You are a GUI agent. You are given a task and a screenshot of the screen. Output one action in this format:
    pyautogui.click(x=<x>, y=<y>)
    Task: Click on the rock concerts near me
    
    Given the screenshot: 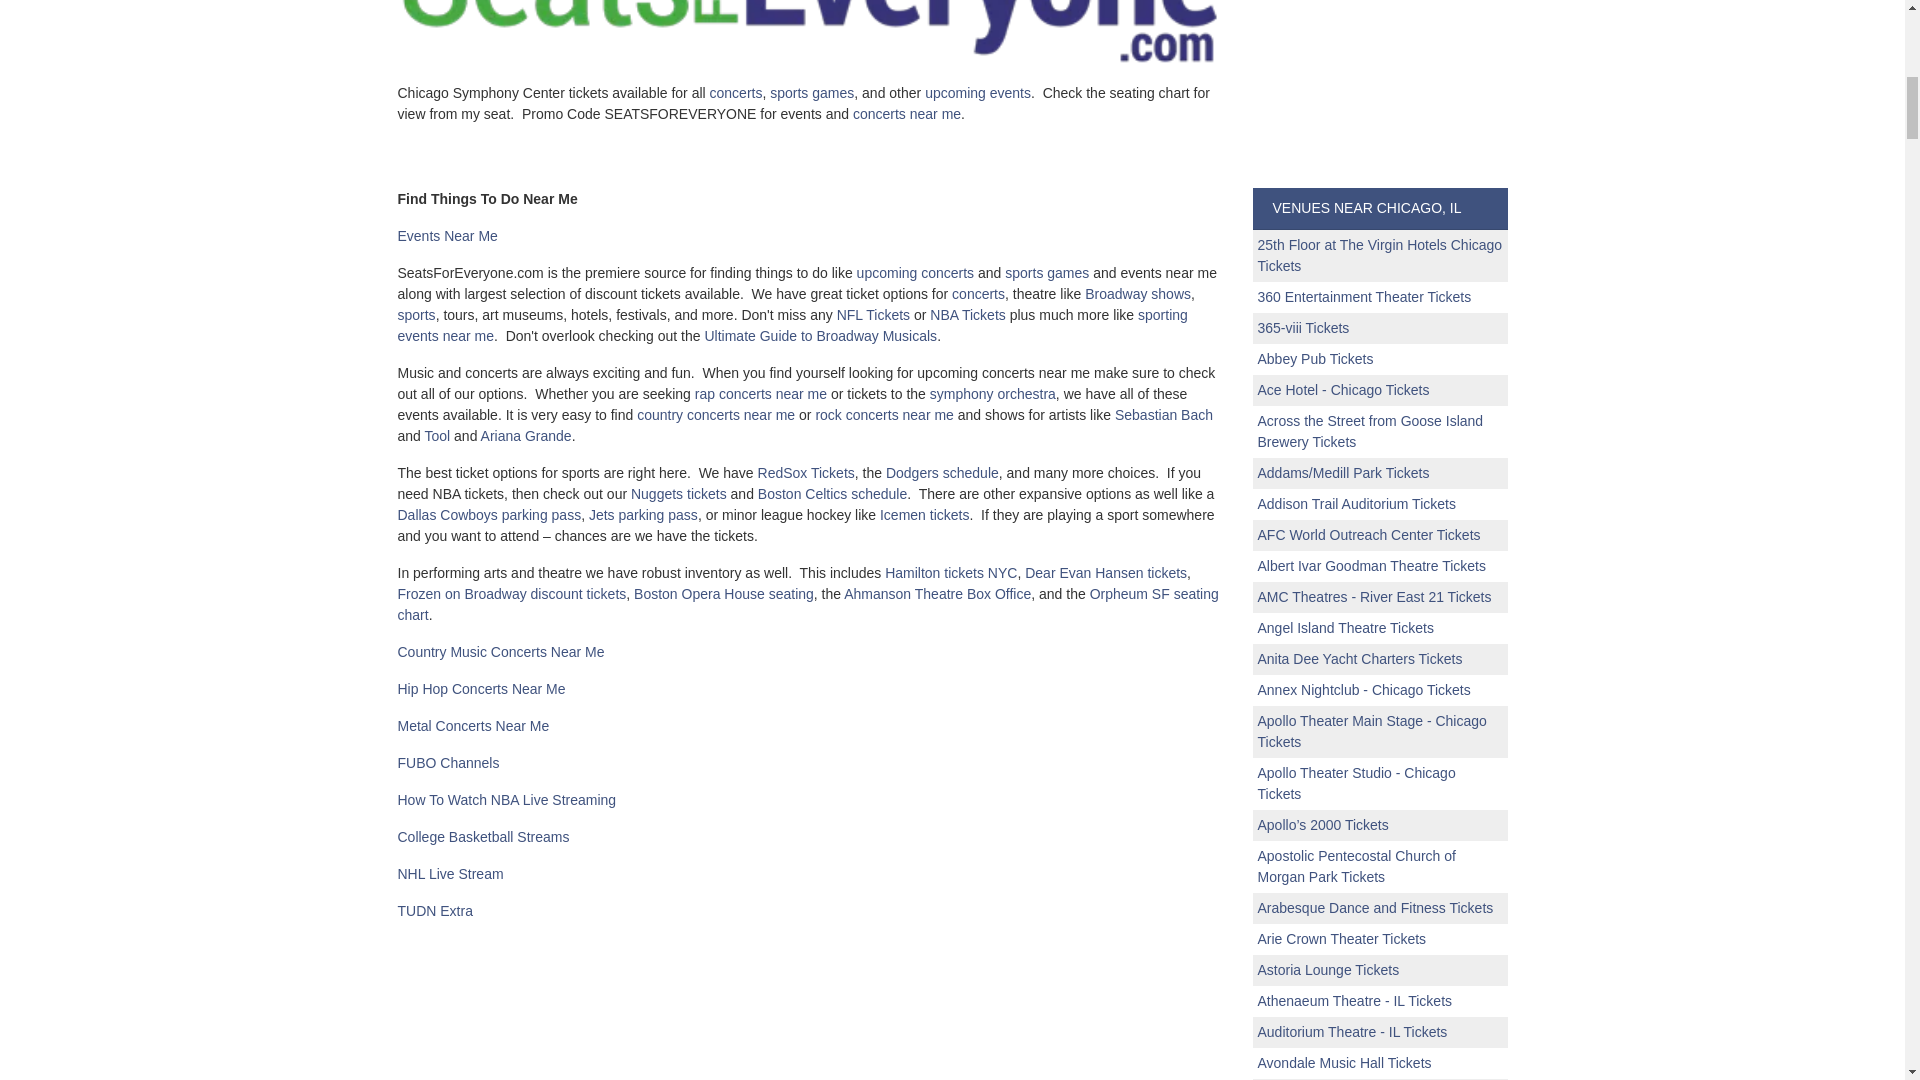 What is the action you would take?
    pyautogui.click(x=884, y=415)
    